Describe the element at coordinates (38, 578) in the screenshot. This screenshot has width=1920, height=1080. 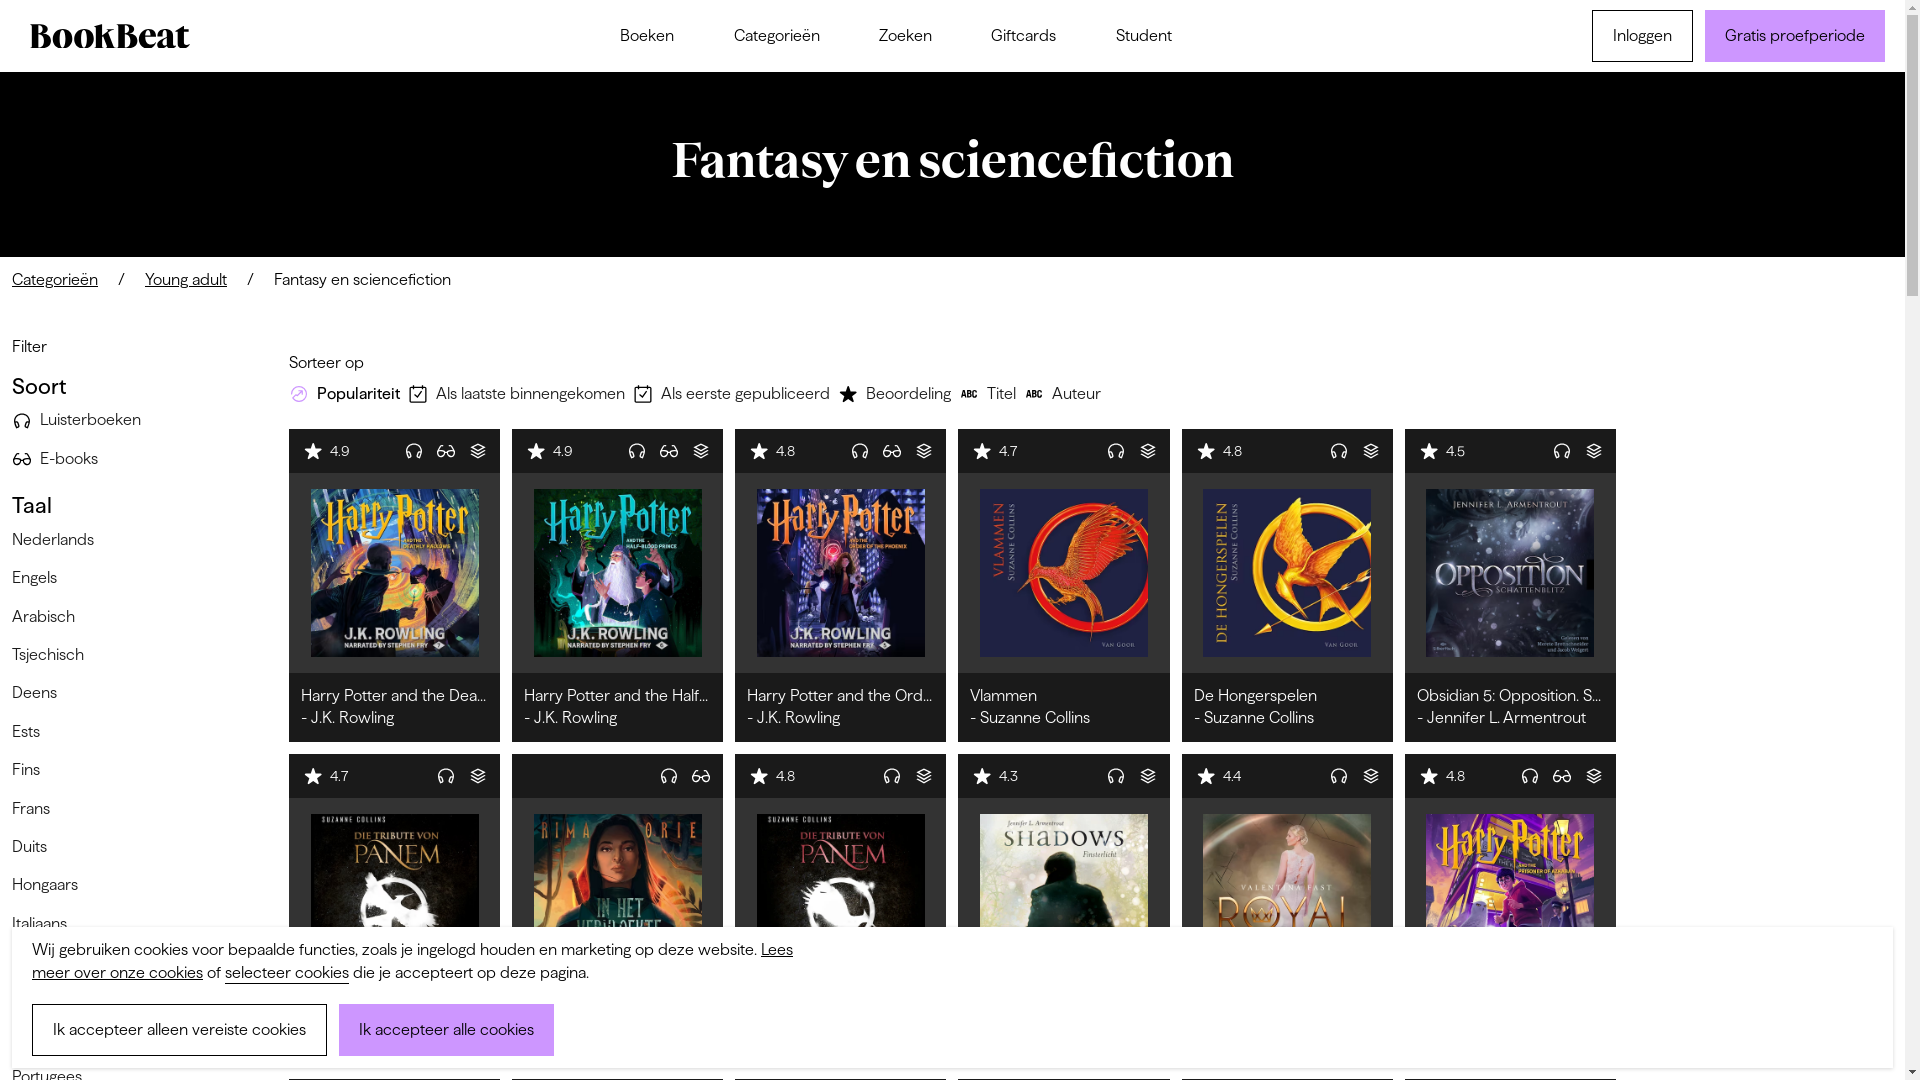
I see `Engels` at that location.